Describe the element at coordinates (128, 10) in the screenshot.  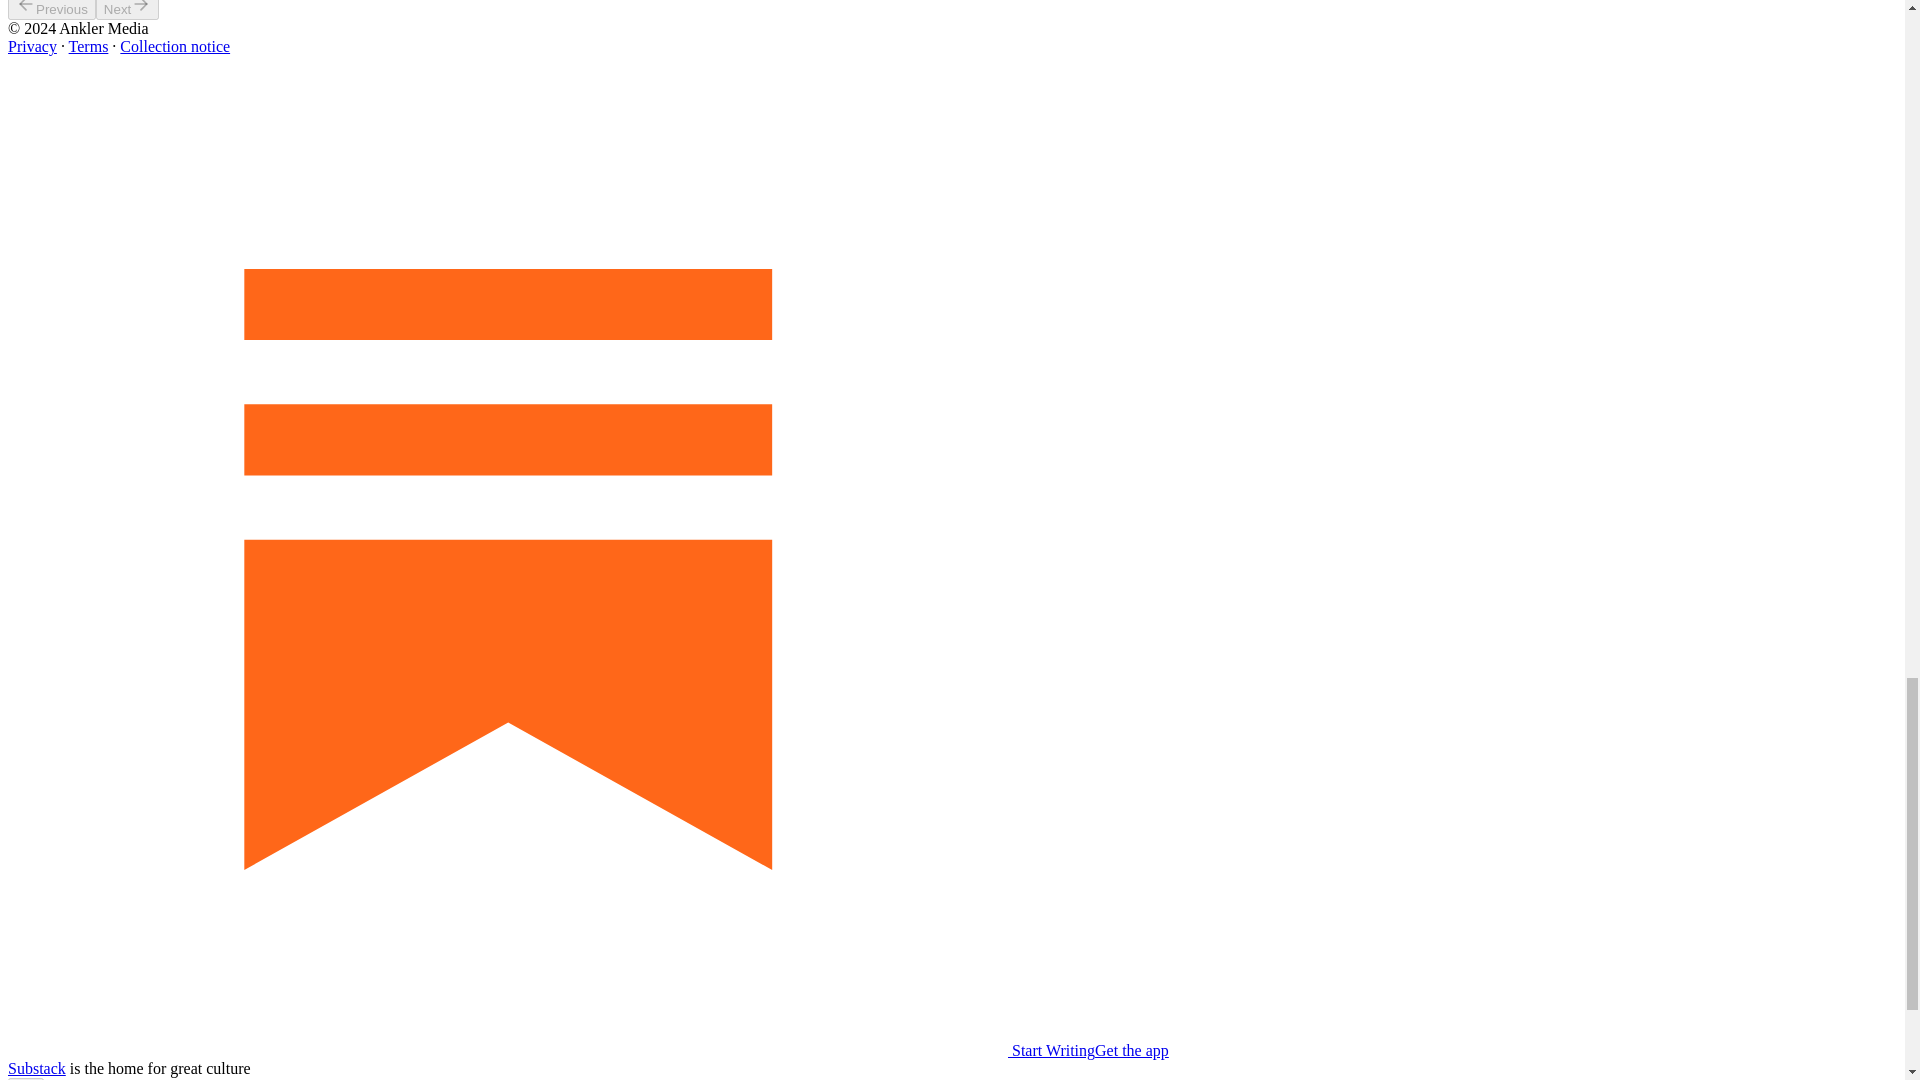
I see `Next` at that location.